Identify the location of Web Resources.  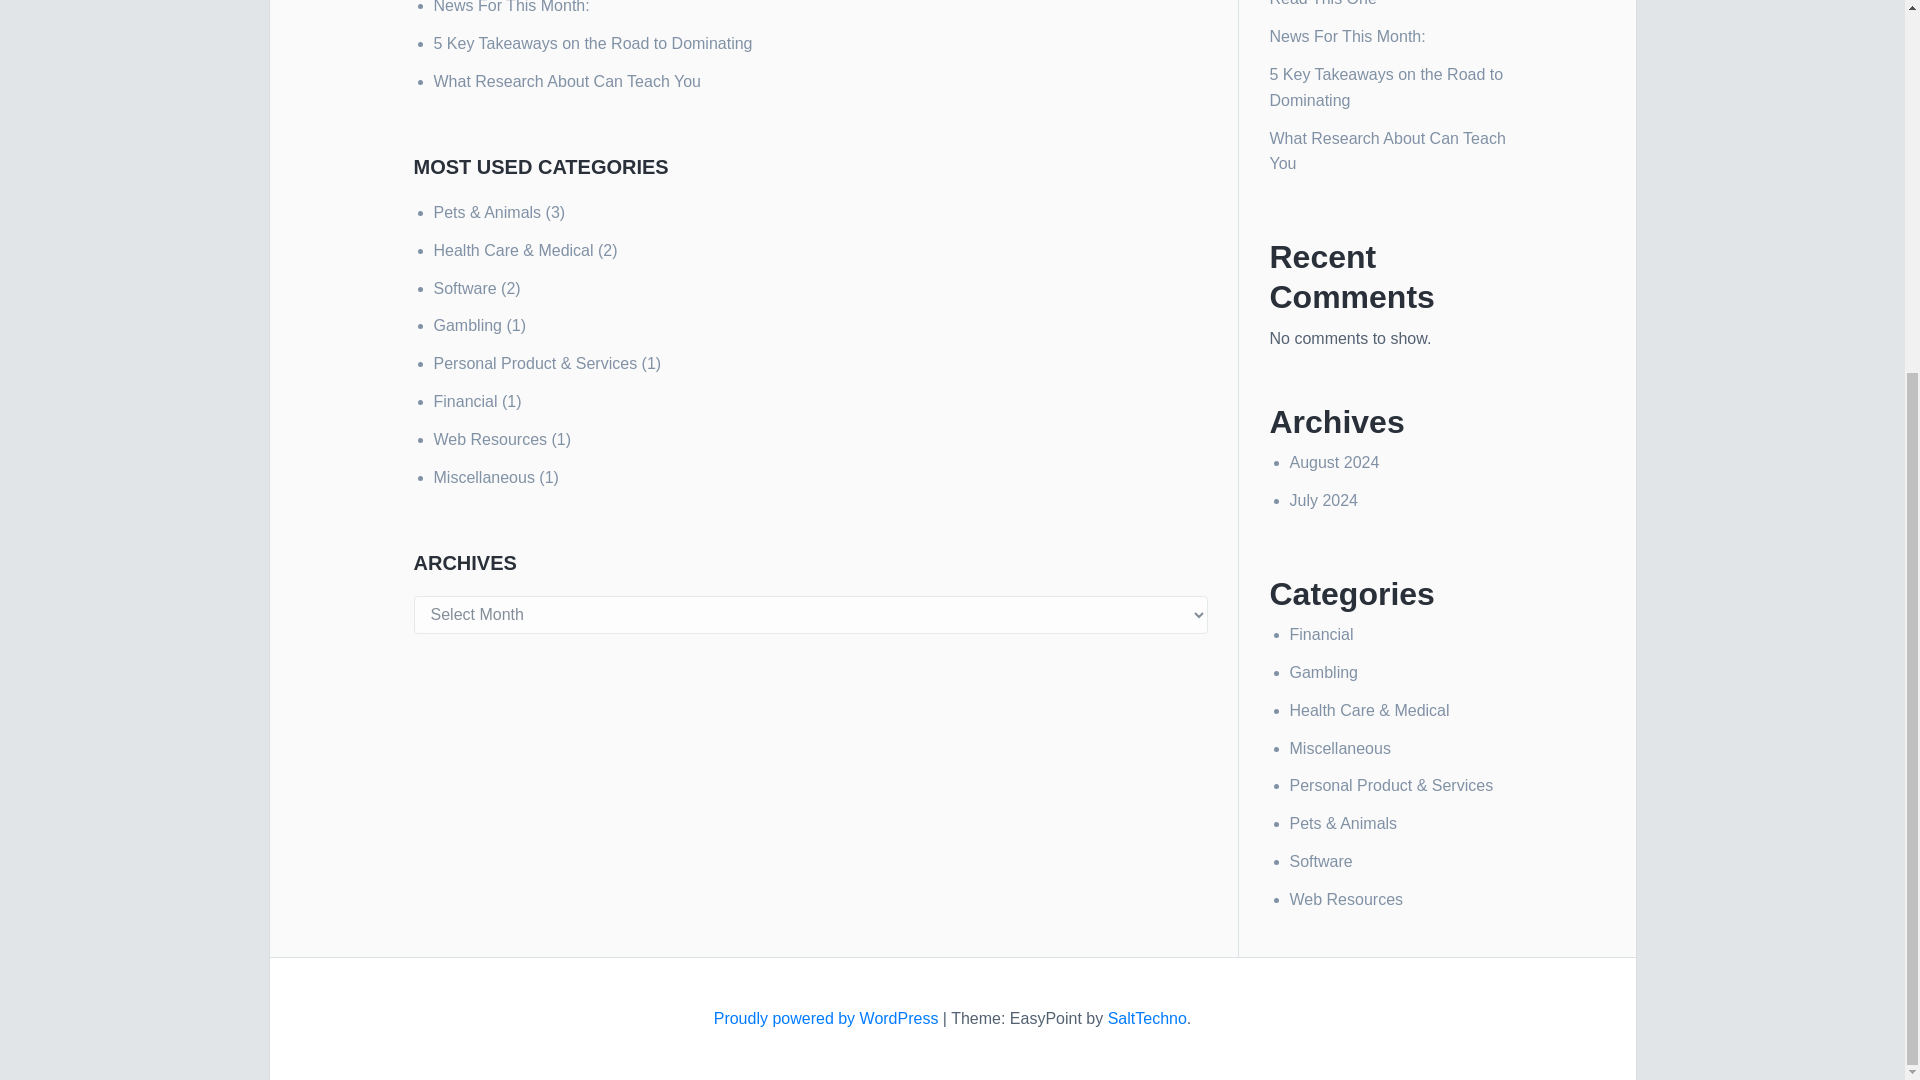
(490, 439).